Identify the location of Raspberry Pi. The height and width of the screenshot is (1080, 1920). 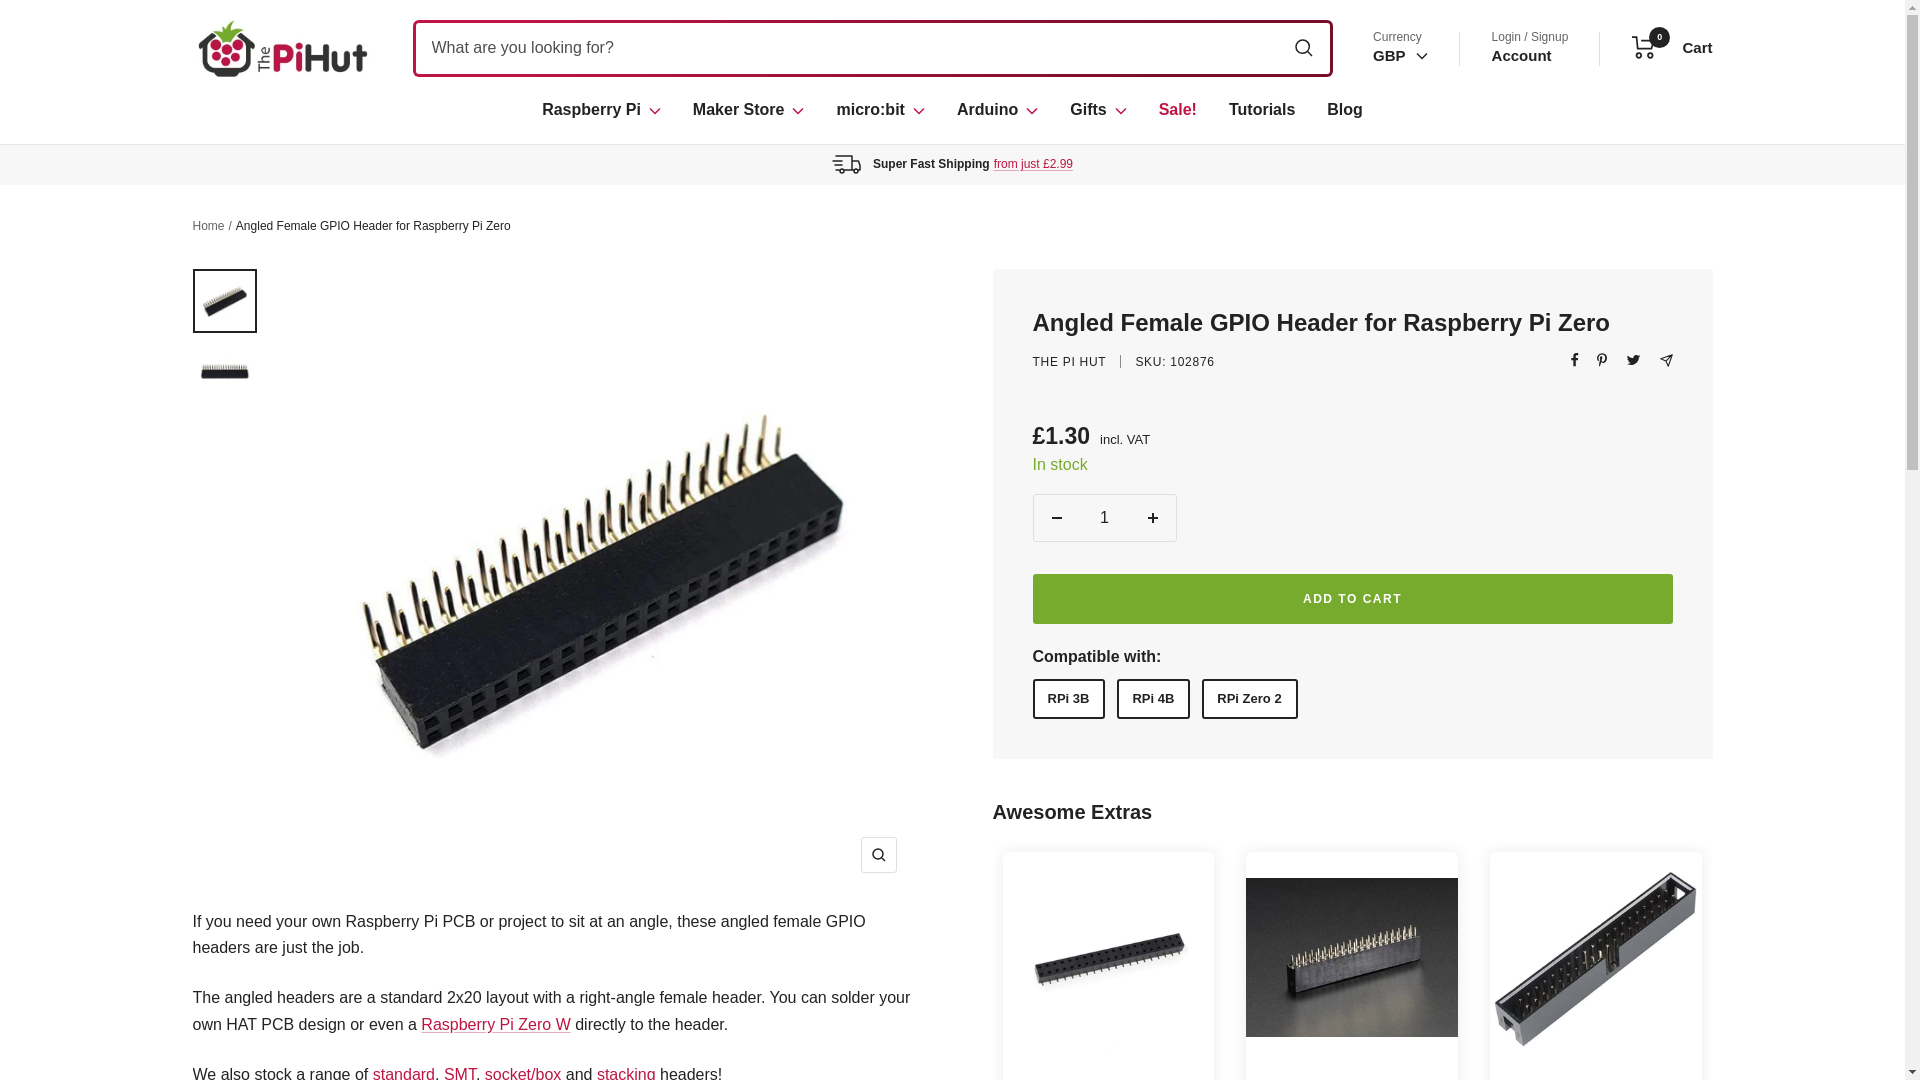
(1104, 518).